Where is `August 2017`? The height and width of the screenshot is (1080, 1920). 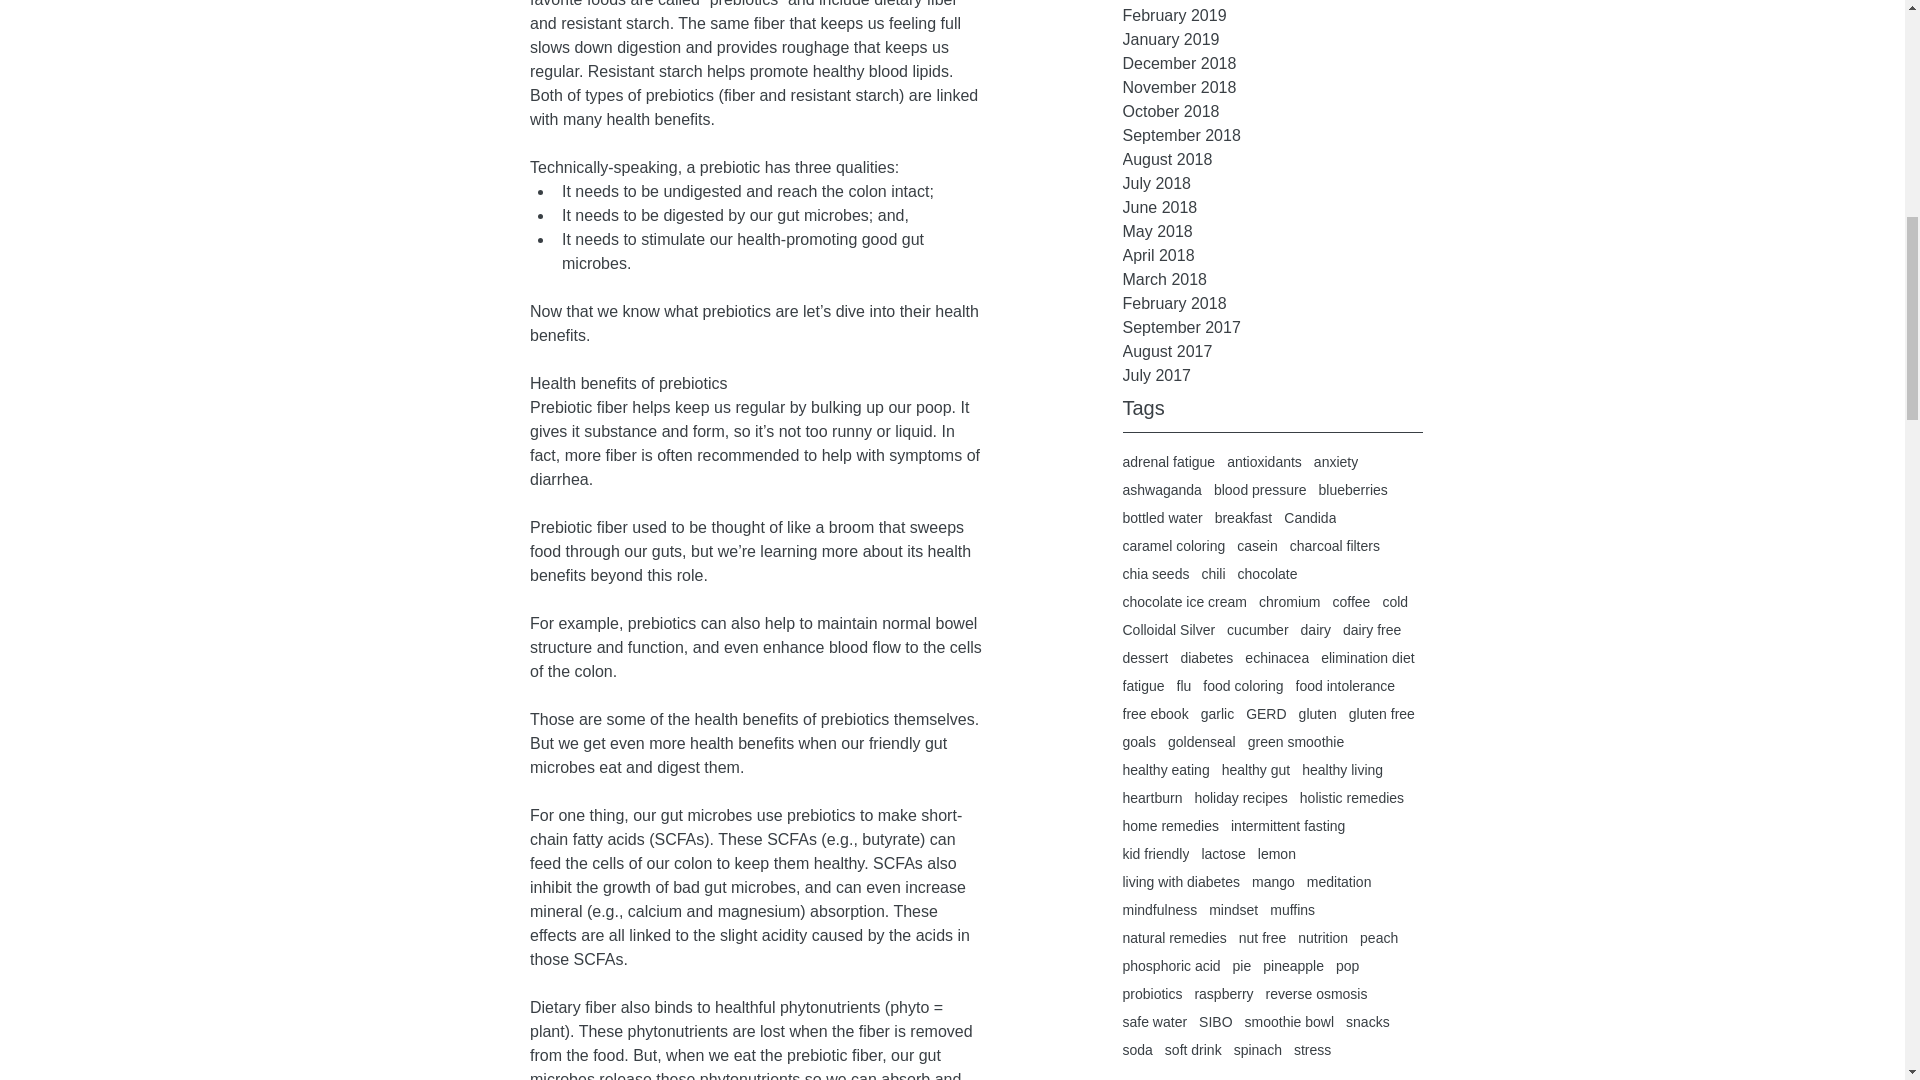 August 2017 is located at coordinates (1272, 352).